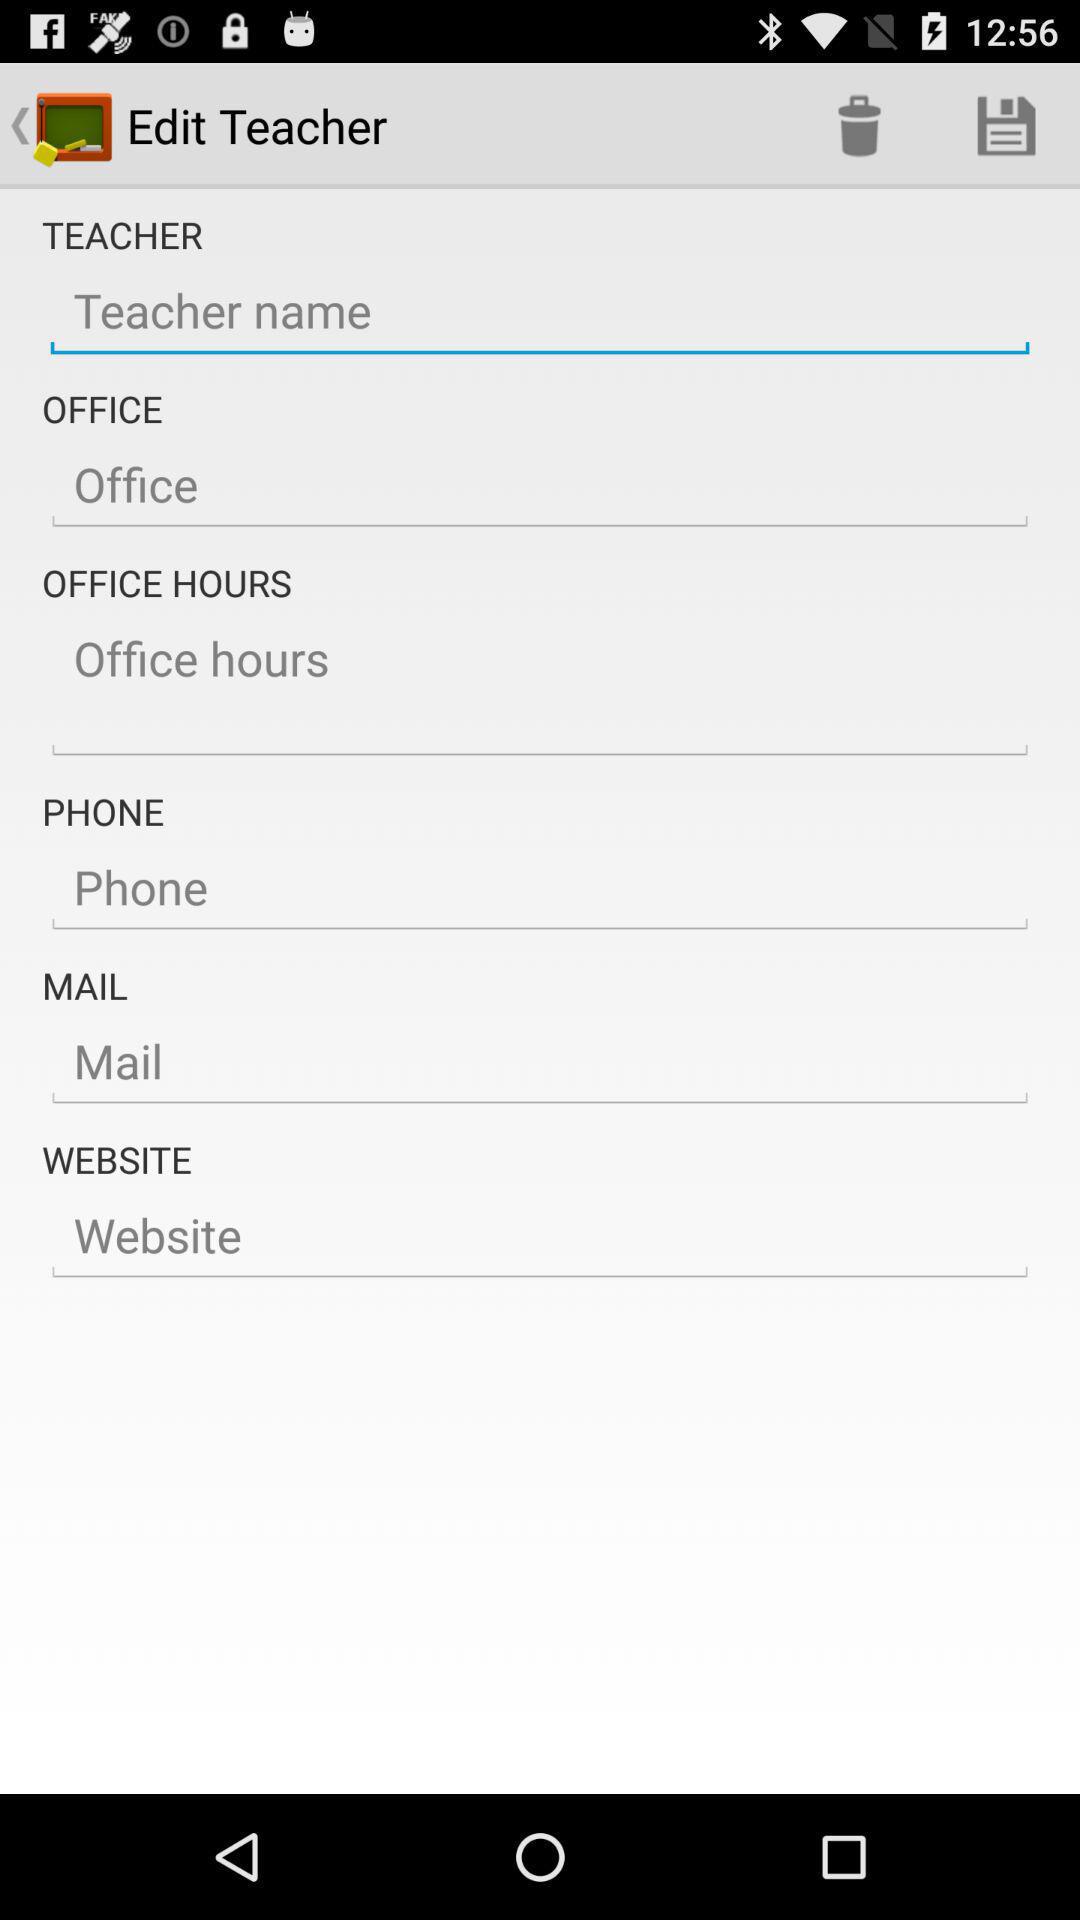 Image resolution: width=1080 pixels, height=1920 pixels. I want to click on enter office hours, so click(540, 686).